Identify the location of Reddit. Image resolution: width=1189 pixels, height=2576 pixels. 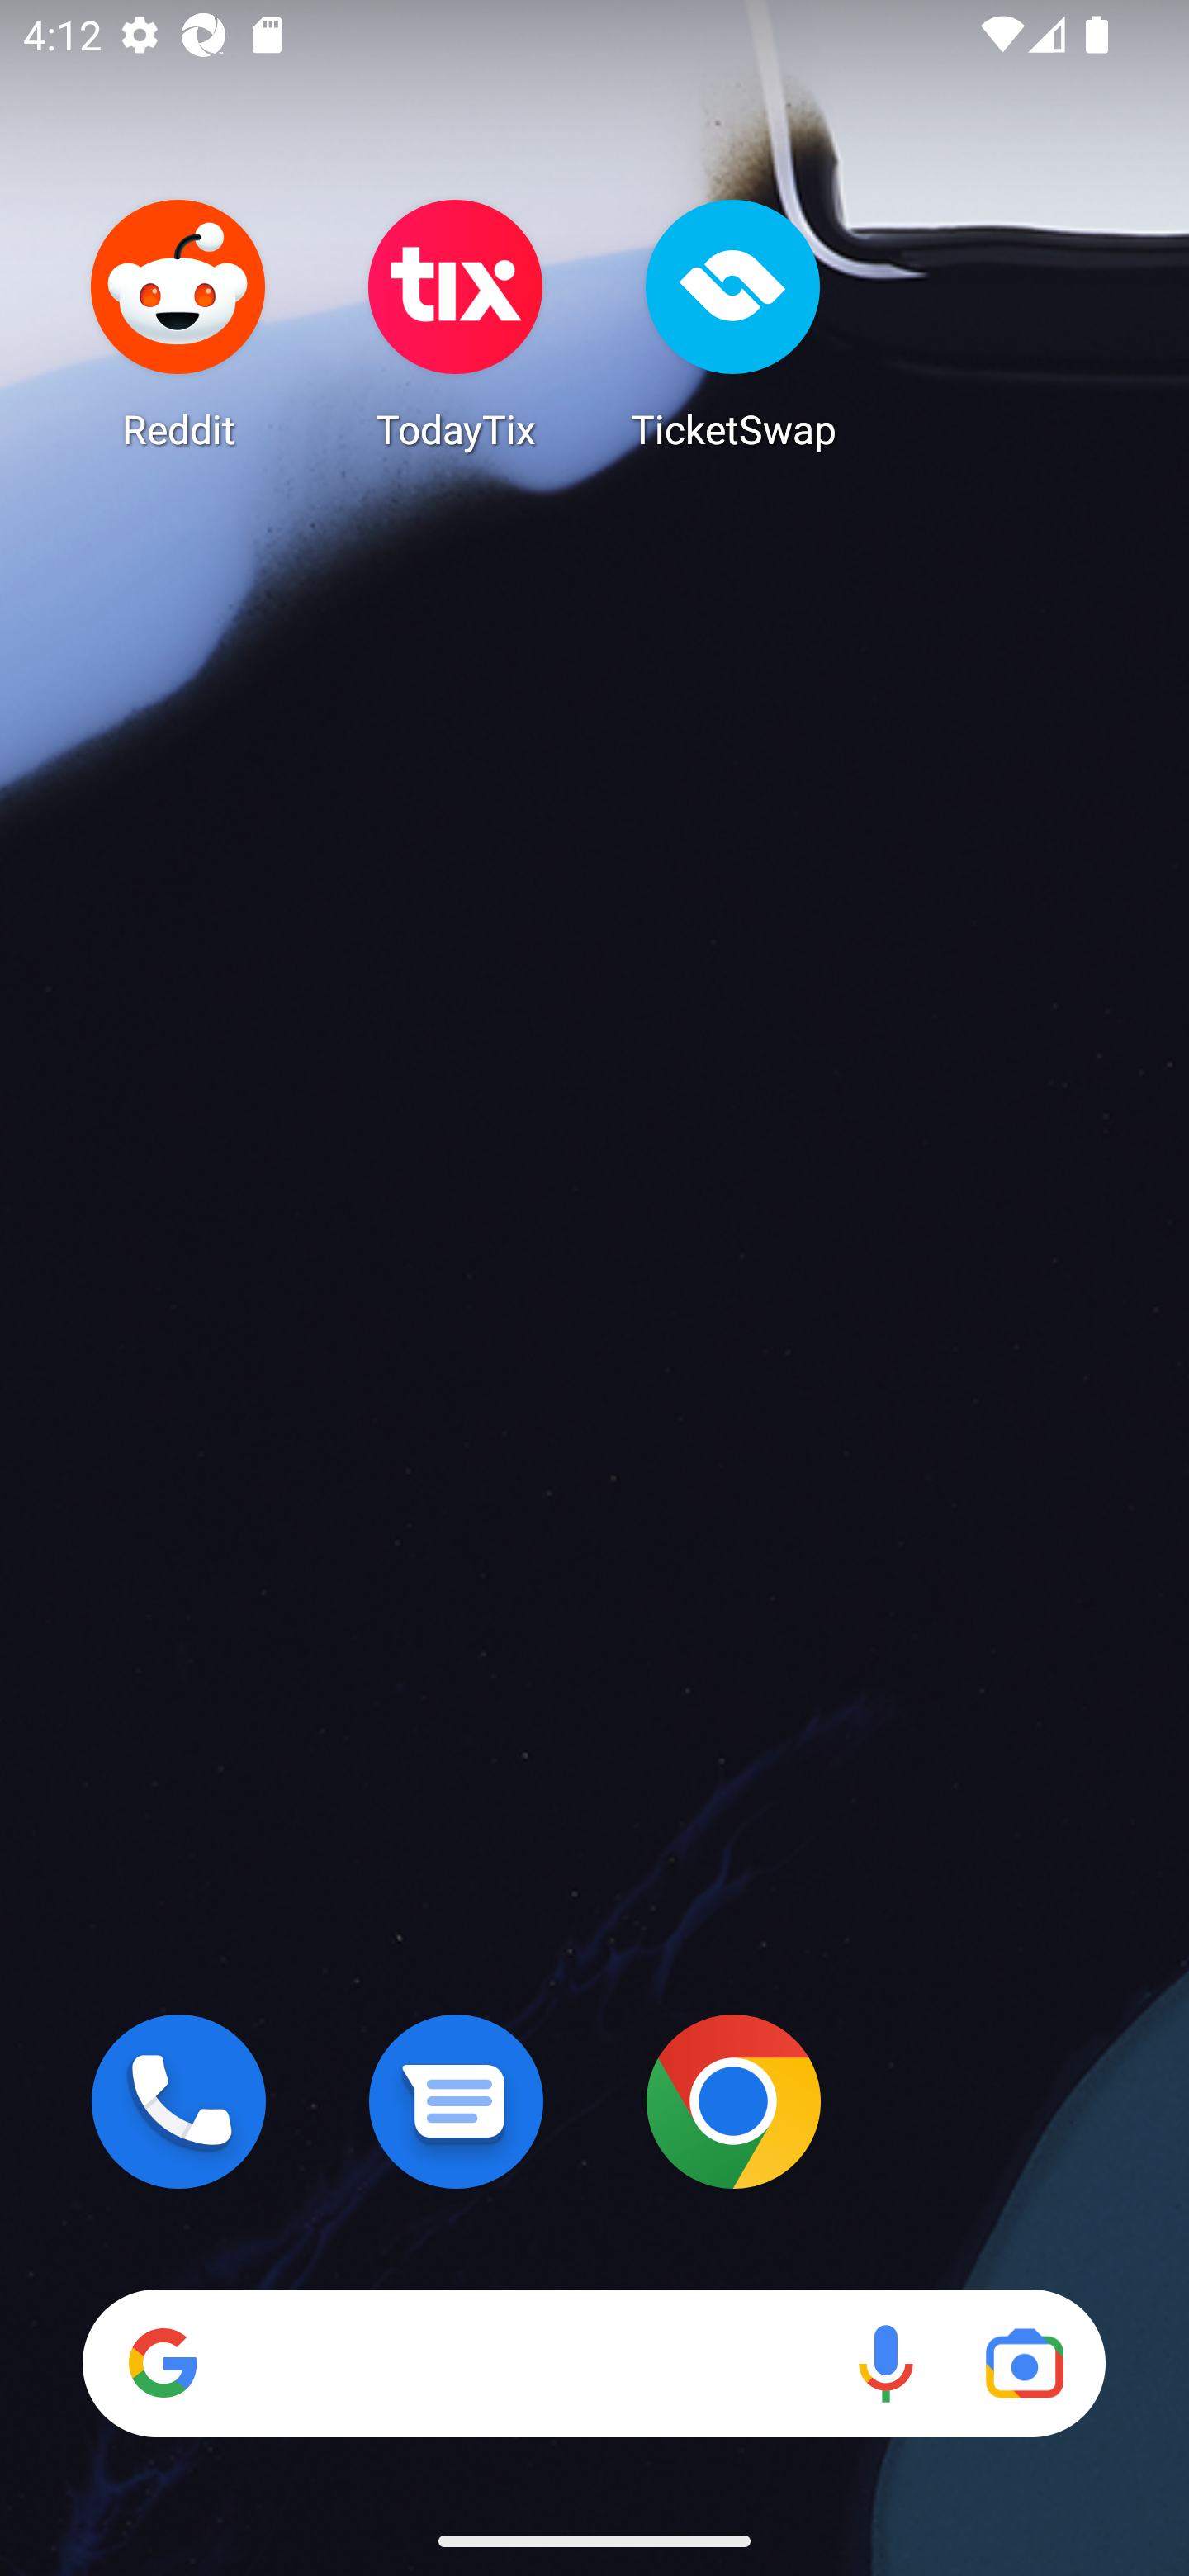
(178, 324).